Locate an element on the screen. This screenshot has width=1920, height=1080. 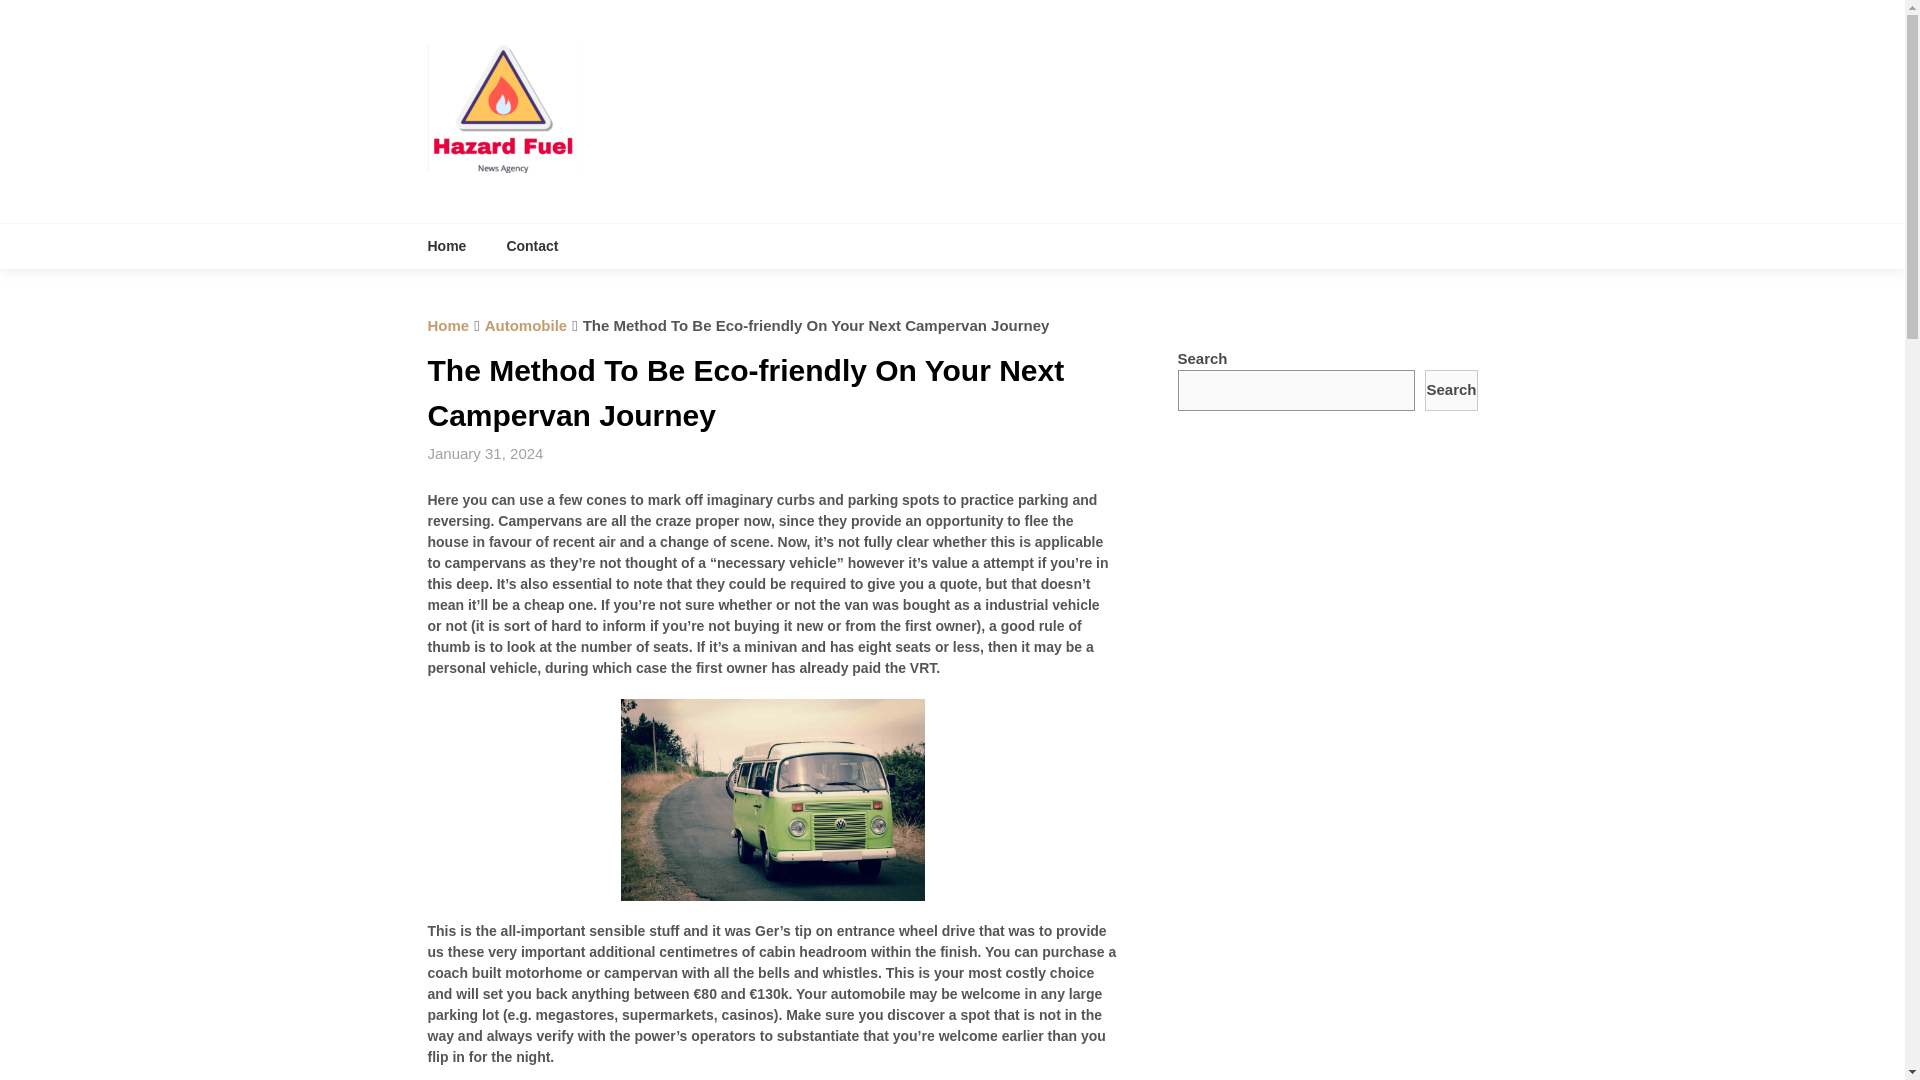
Home is located at coordinates (449, 325).